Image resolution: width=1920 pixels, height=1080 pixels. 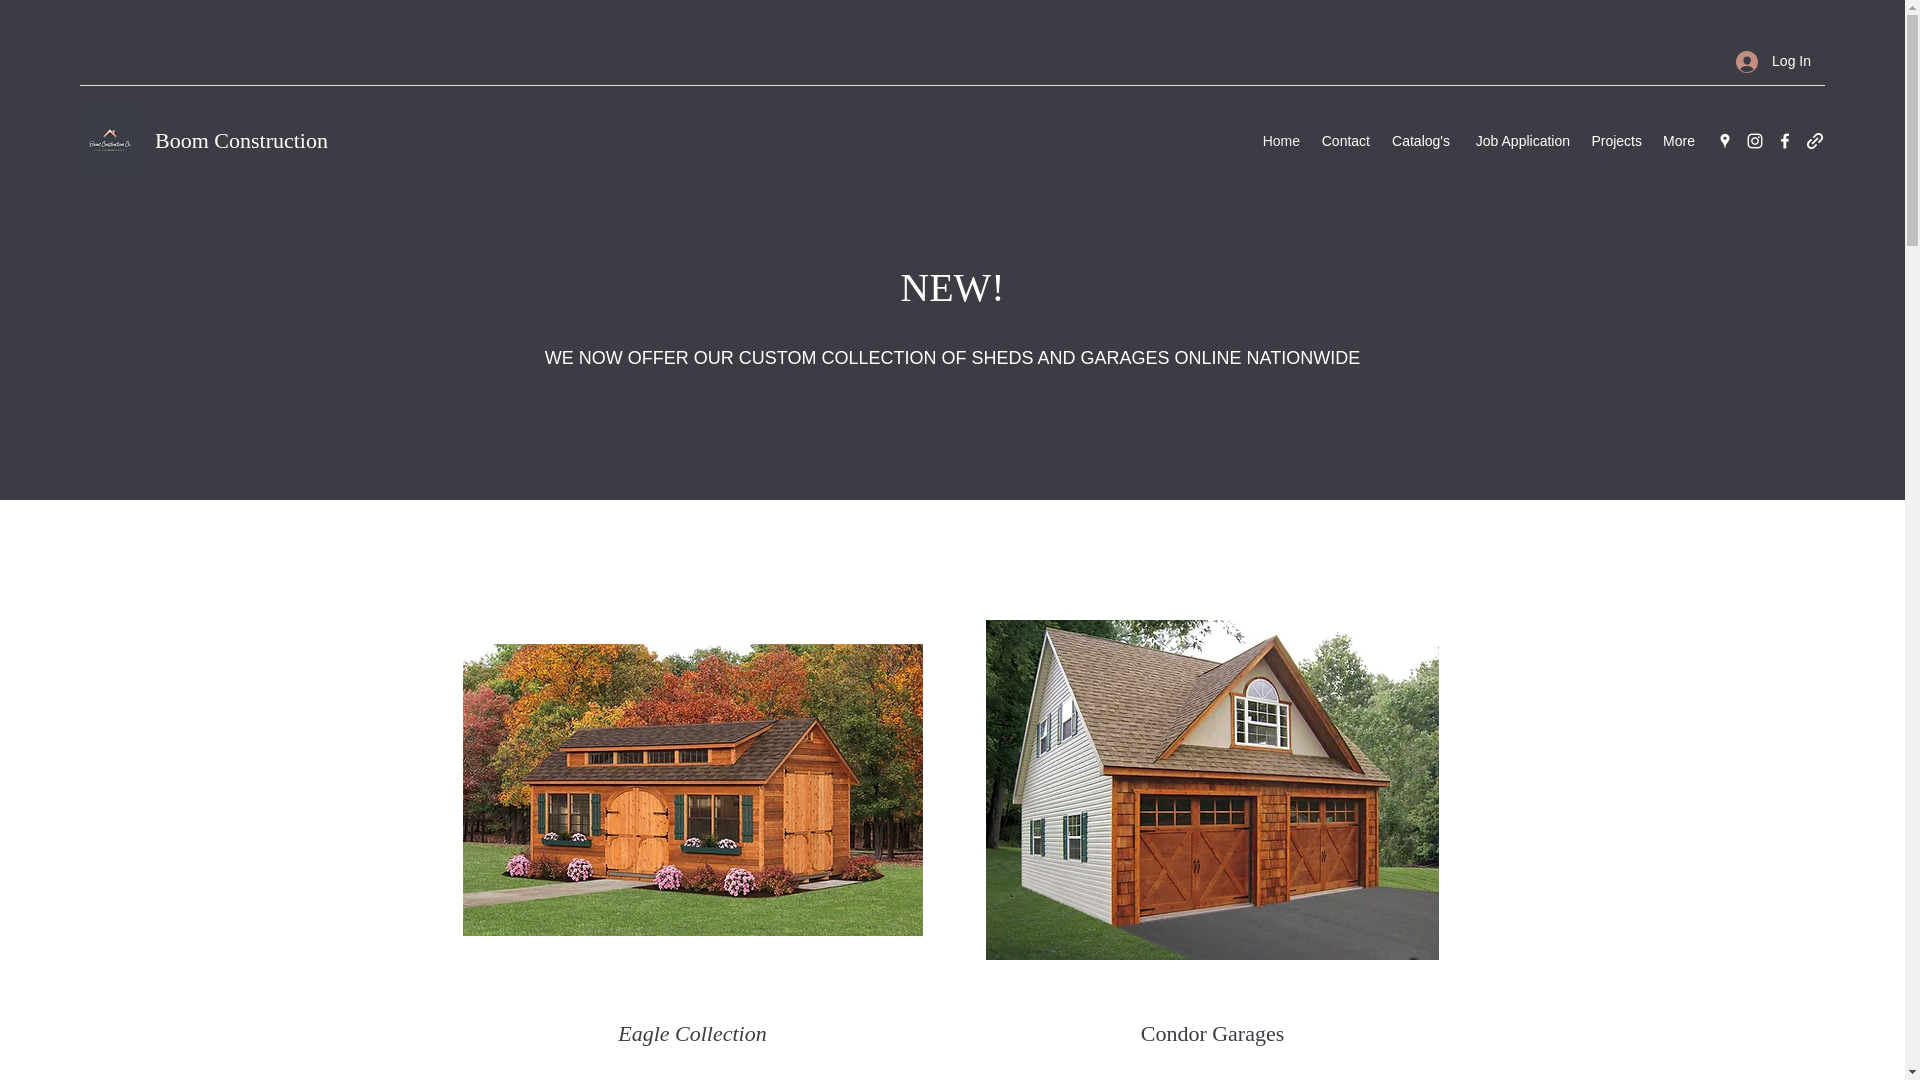 What do you see at coordinates (1344, 140) in the screenshot?
I see `Contact` at bounding box center [1344, 140].